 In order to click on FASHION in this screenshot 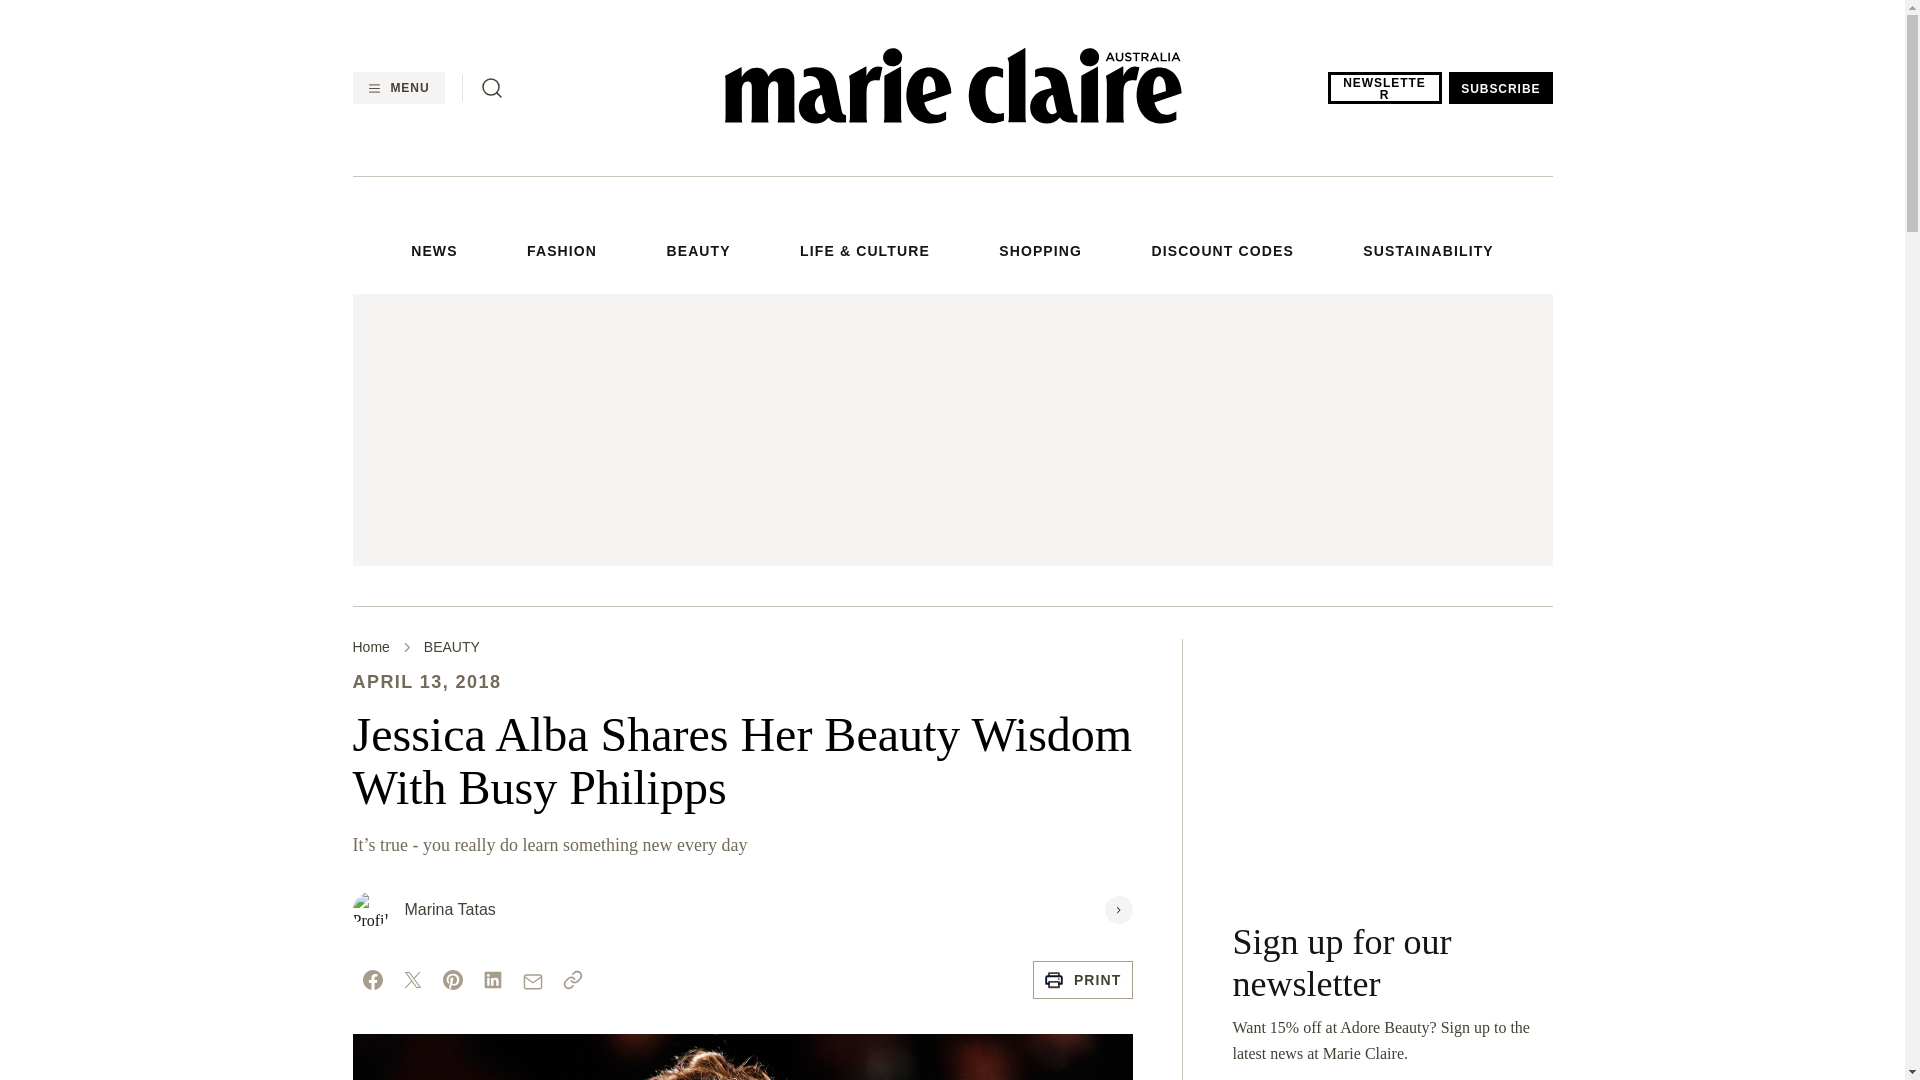, I will do `click(562, 252)`.